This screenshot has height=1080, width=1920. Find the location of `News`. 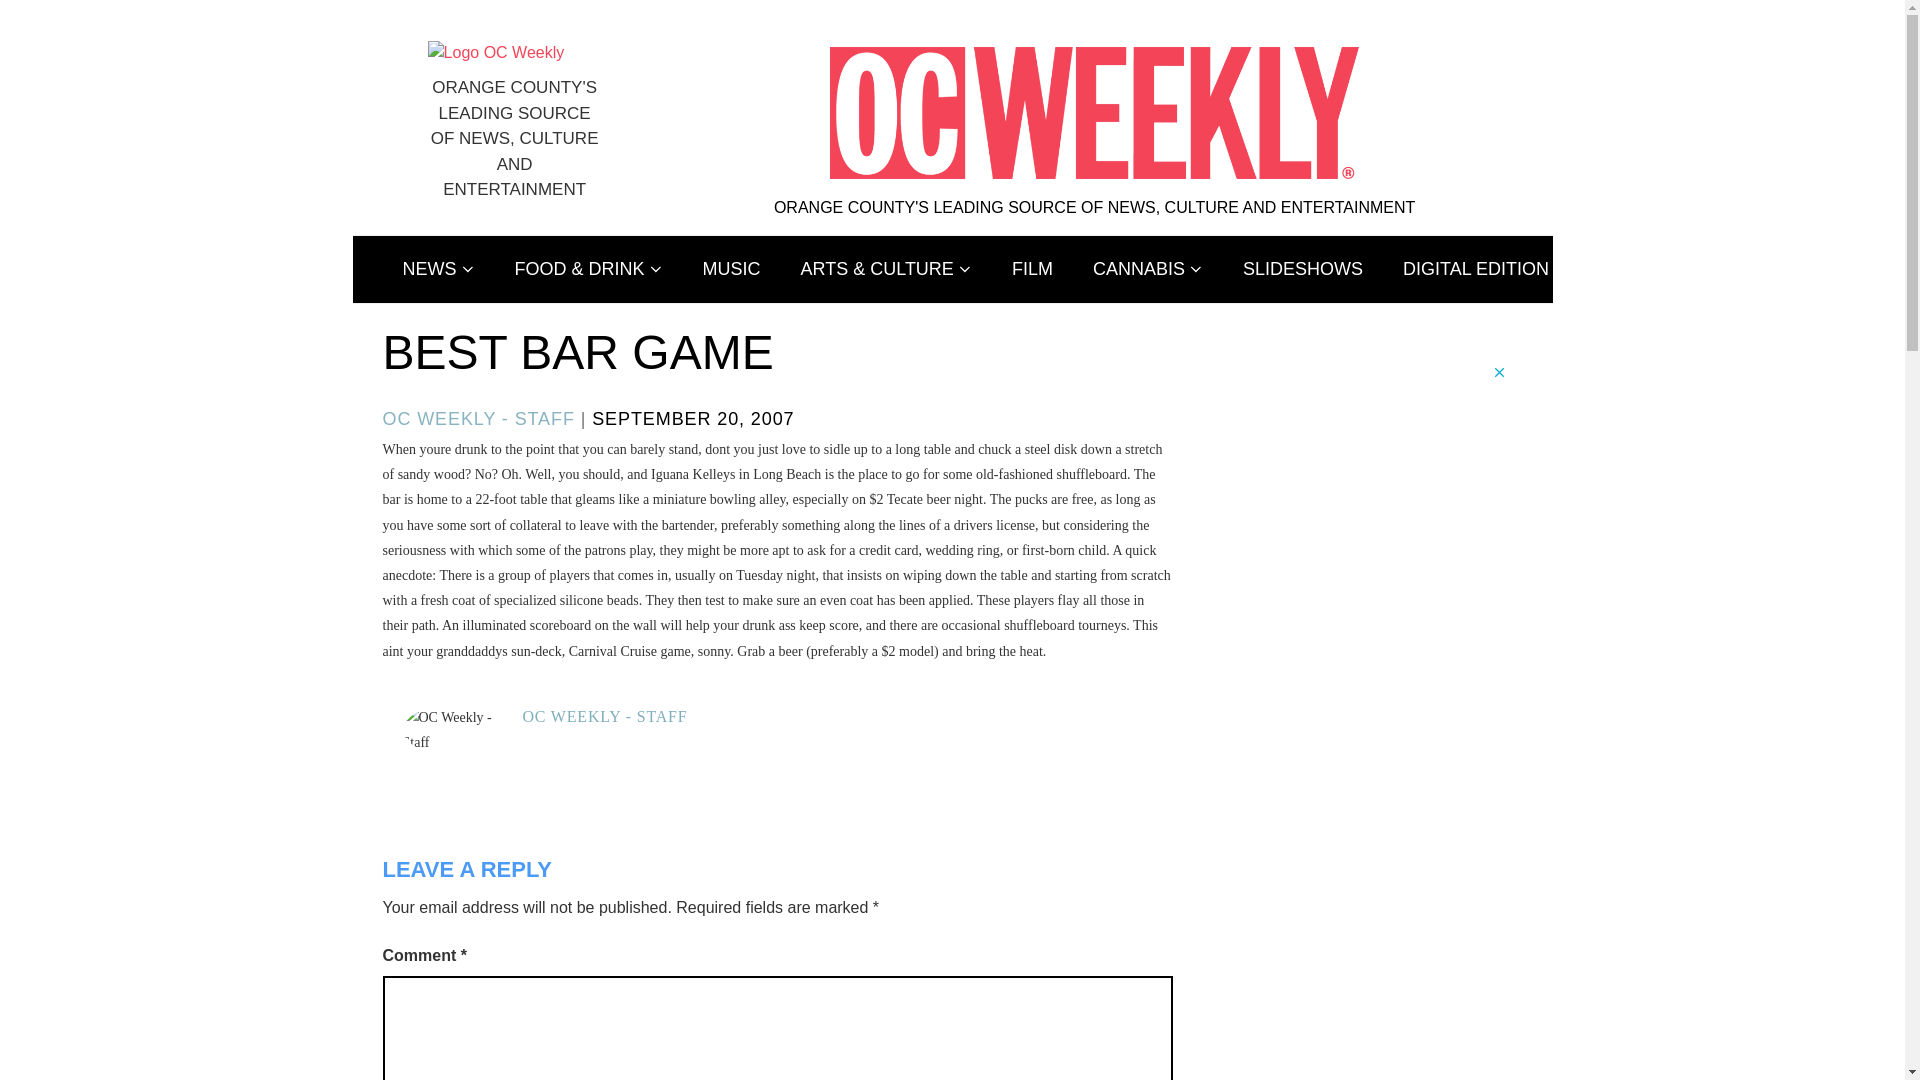

News is located at coordinates (438, 270).